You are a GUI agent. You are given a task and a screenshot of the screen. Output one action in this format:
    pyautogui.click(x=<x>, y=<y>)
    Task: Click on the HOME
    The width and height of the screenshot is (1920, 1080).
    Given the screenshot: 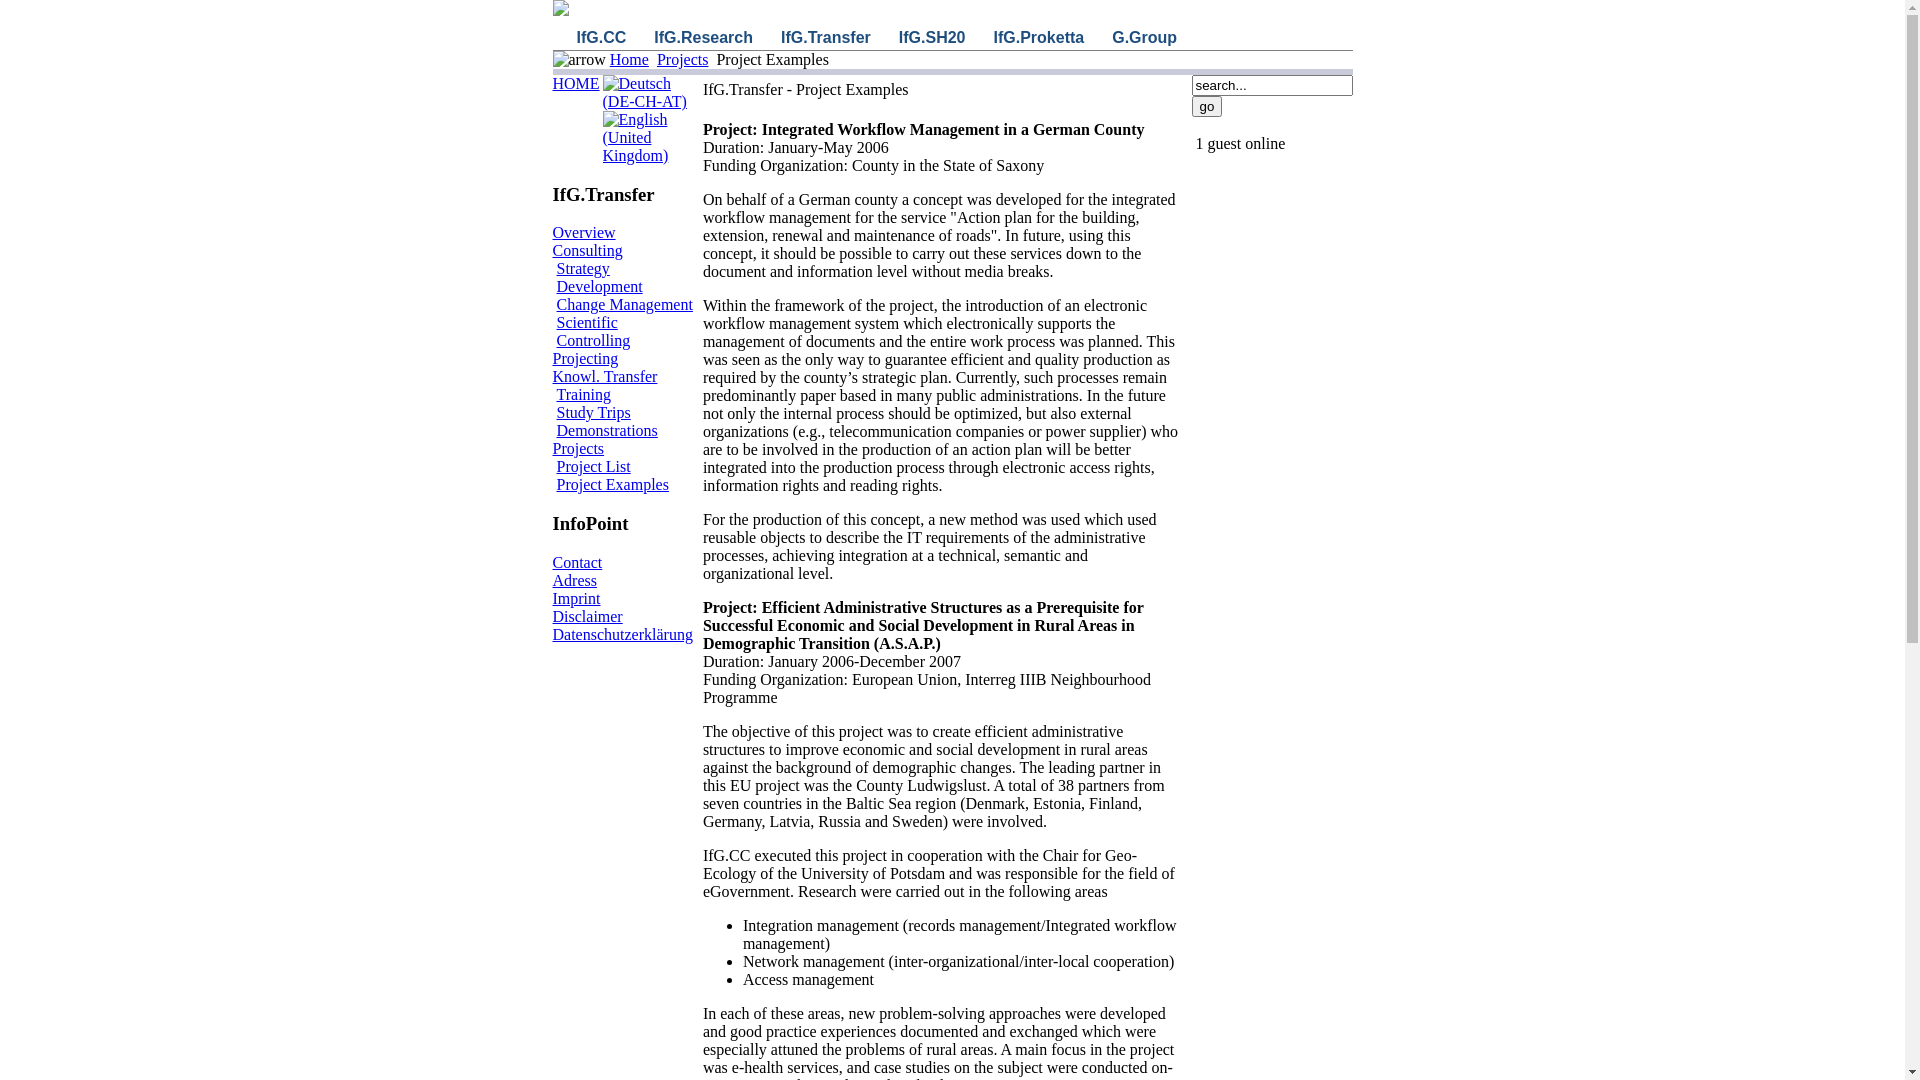 What is the action you would take?
    pyautogui.click(x=576, y=84)
    